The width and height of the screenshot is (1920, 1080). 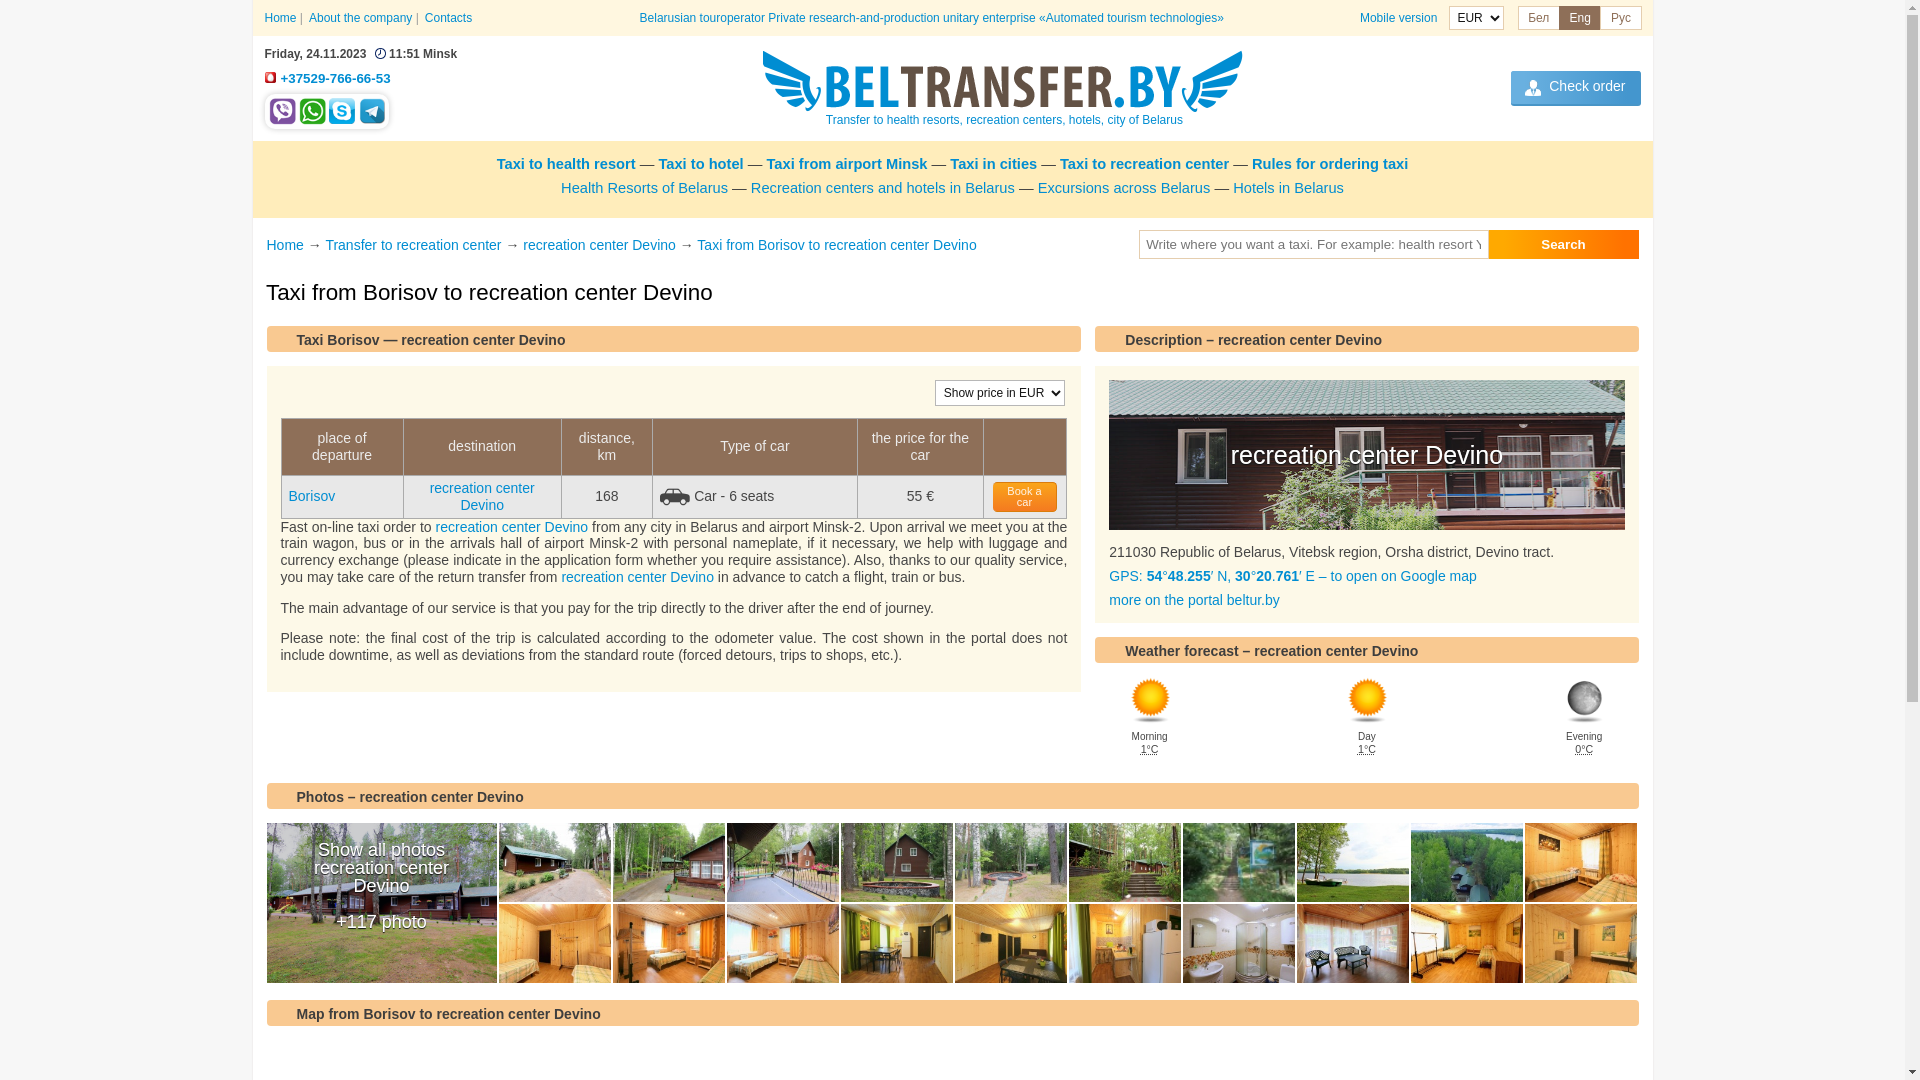 I want to click on Devino , so click(x=1580, y=862).